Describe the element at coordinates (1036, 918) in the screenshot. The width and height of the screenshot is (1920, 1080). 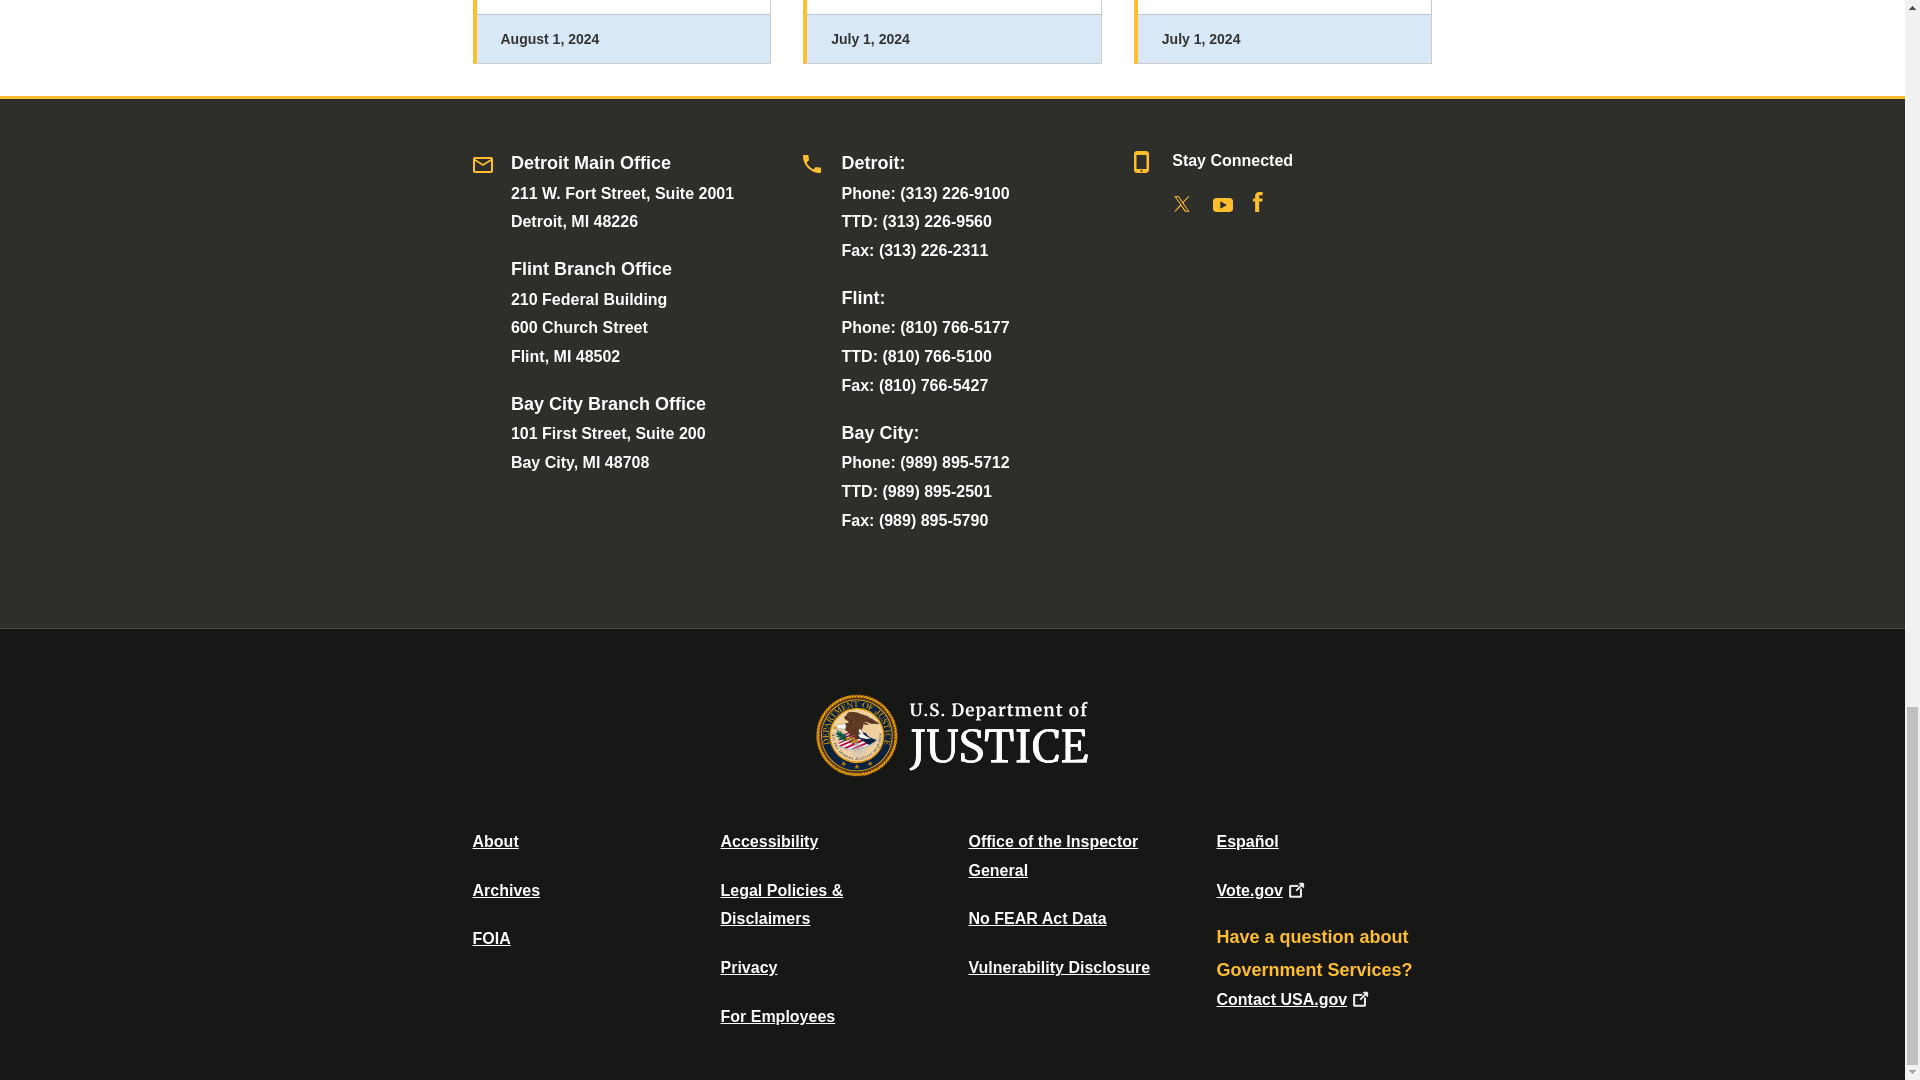
I see `Data Posted Pursuant To The No Fear Act` at that location.